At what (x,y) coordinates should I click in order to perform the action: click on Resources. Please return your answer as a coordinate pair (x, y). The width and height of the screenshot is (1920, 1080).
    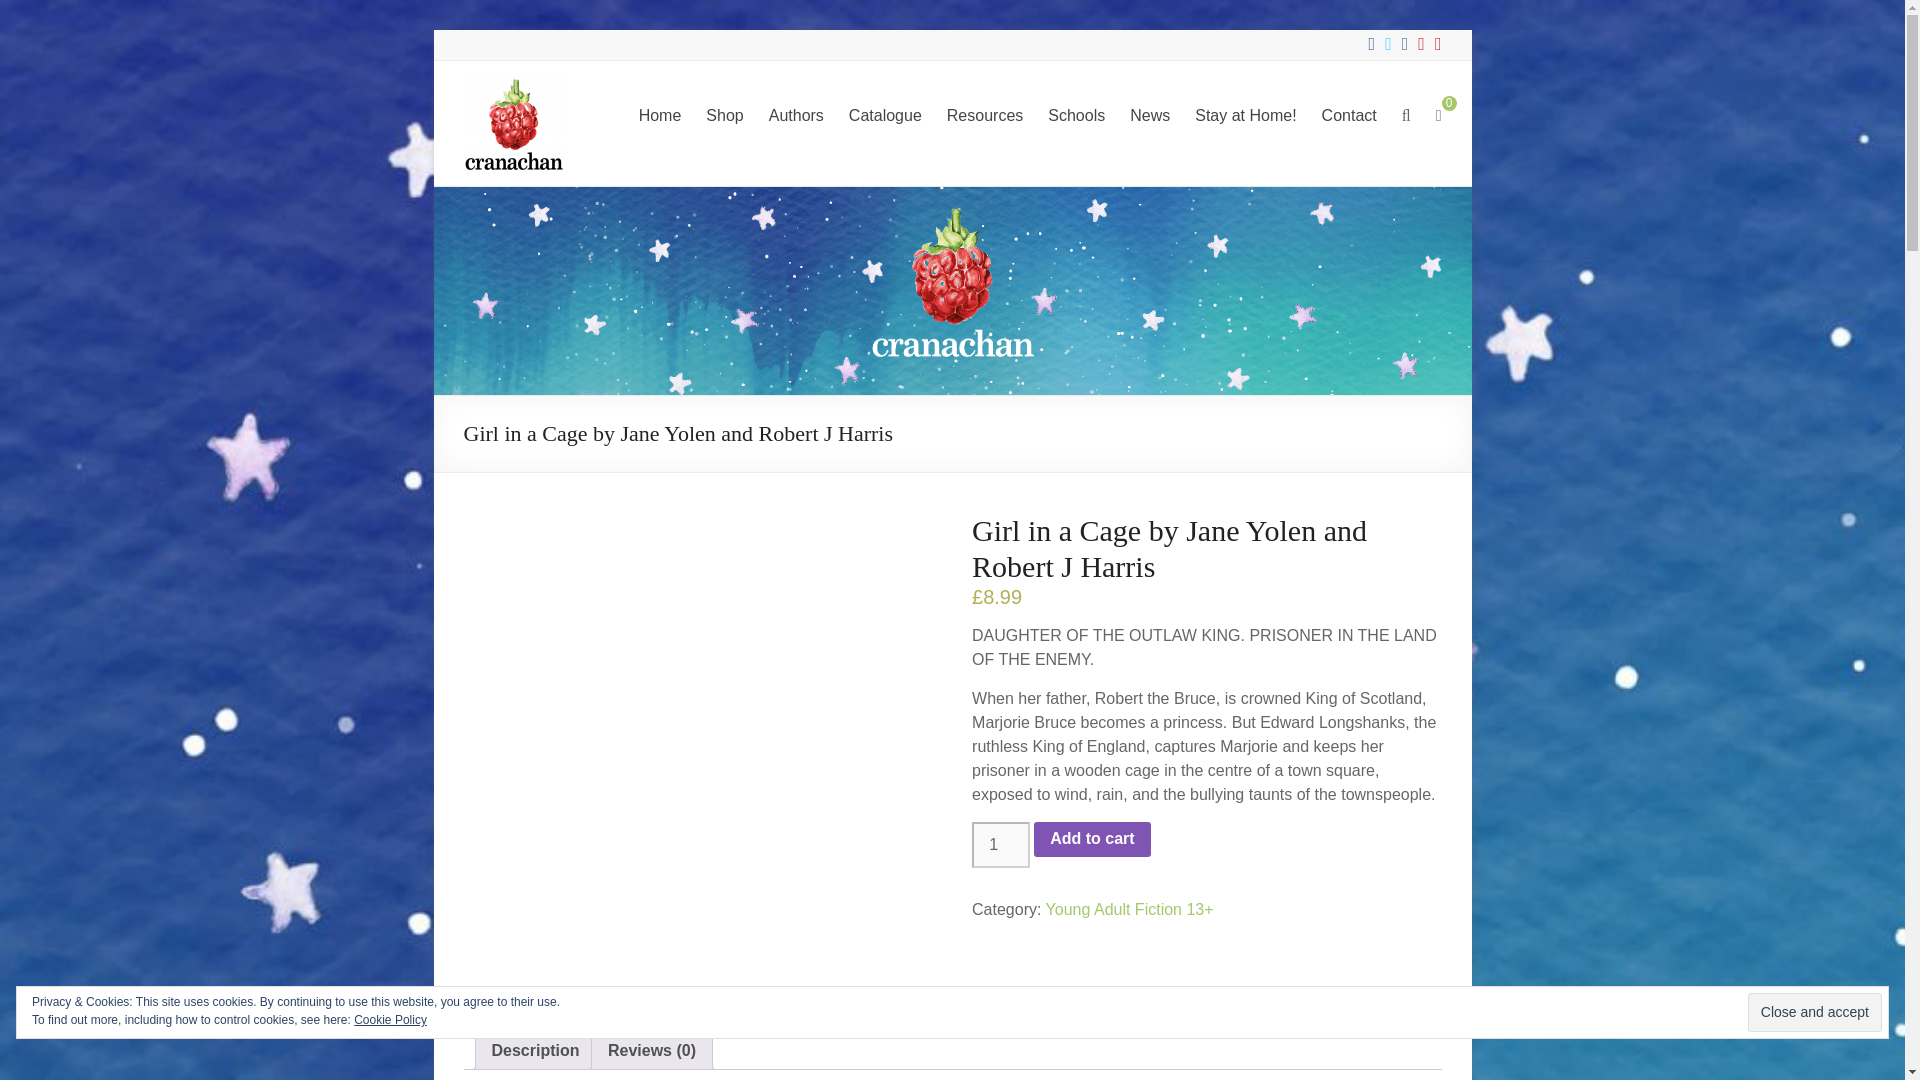
    Looking at the image, I should click on (984, 116).